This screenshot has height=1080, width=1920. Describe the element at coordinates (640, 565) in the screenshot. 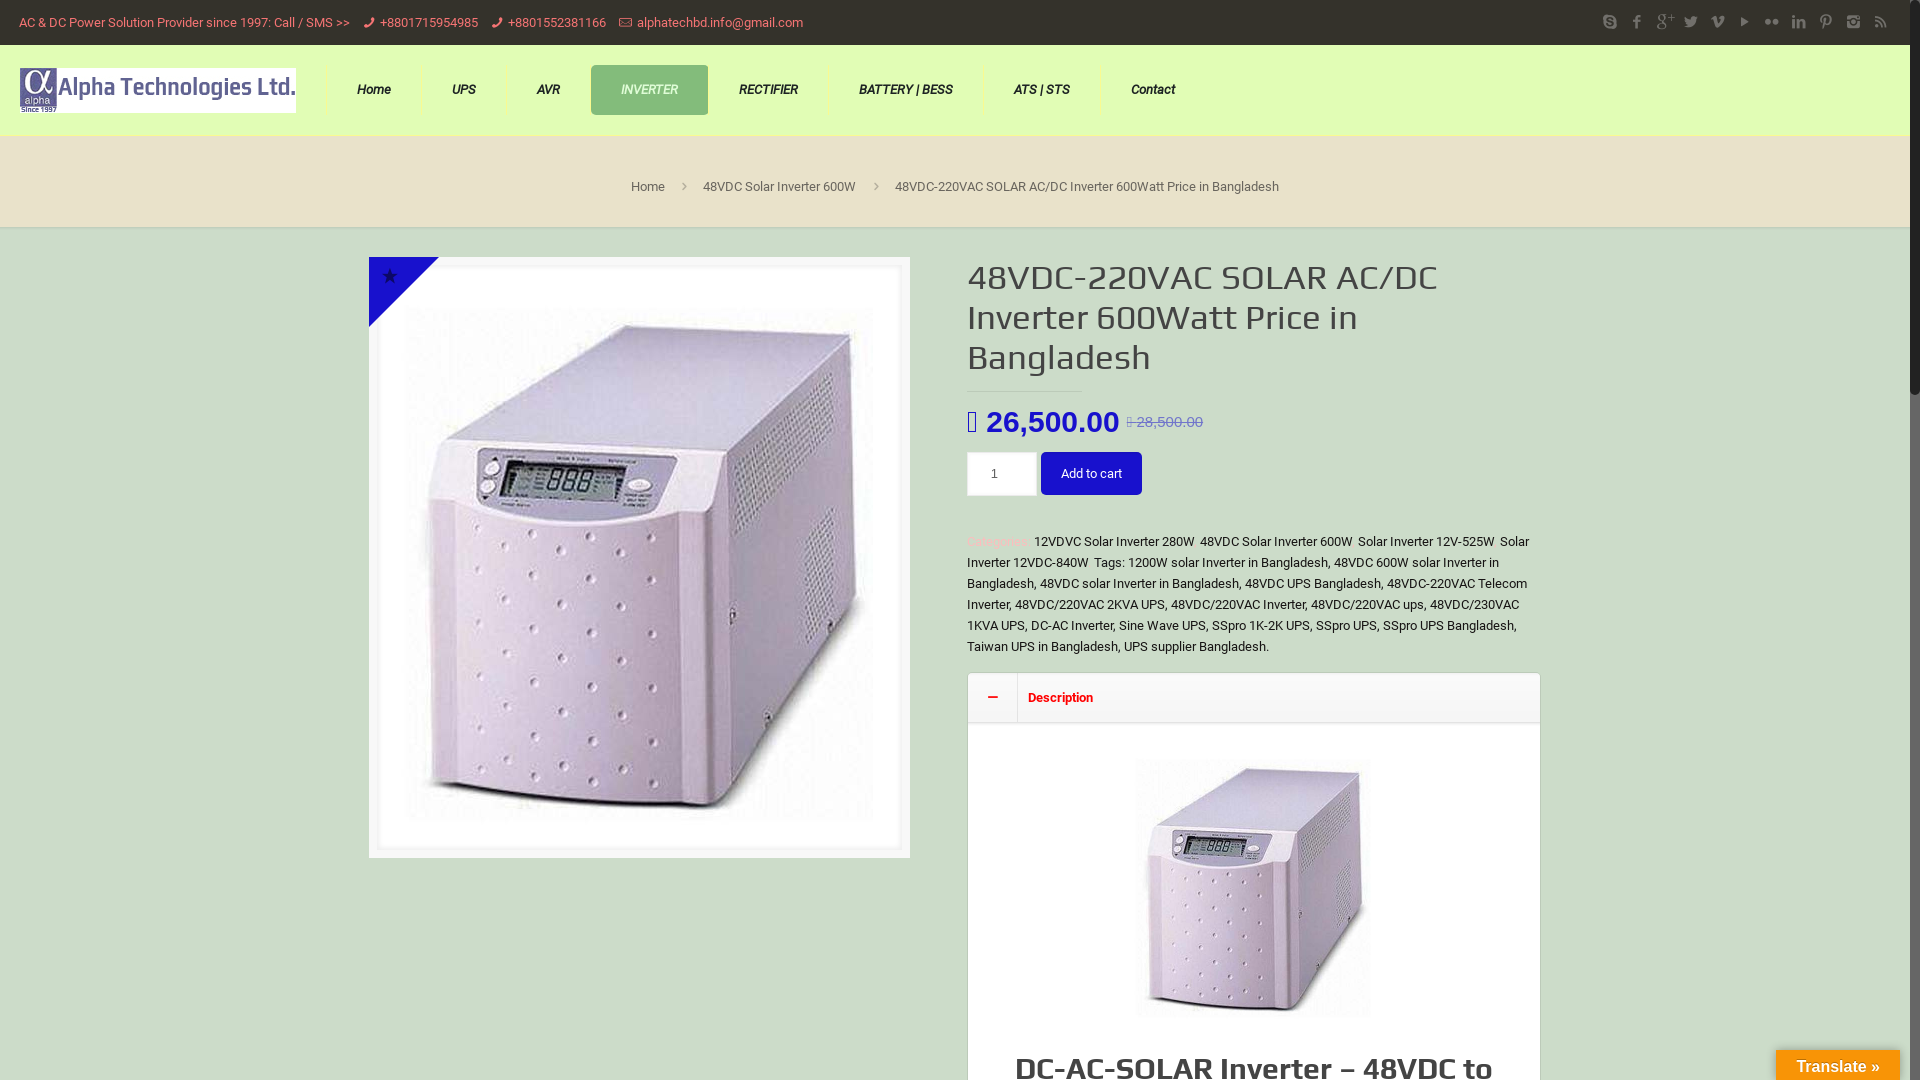

I see `SSpro-1k-2k-3k UPS logo` at that location.